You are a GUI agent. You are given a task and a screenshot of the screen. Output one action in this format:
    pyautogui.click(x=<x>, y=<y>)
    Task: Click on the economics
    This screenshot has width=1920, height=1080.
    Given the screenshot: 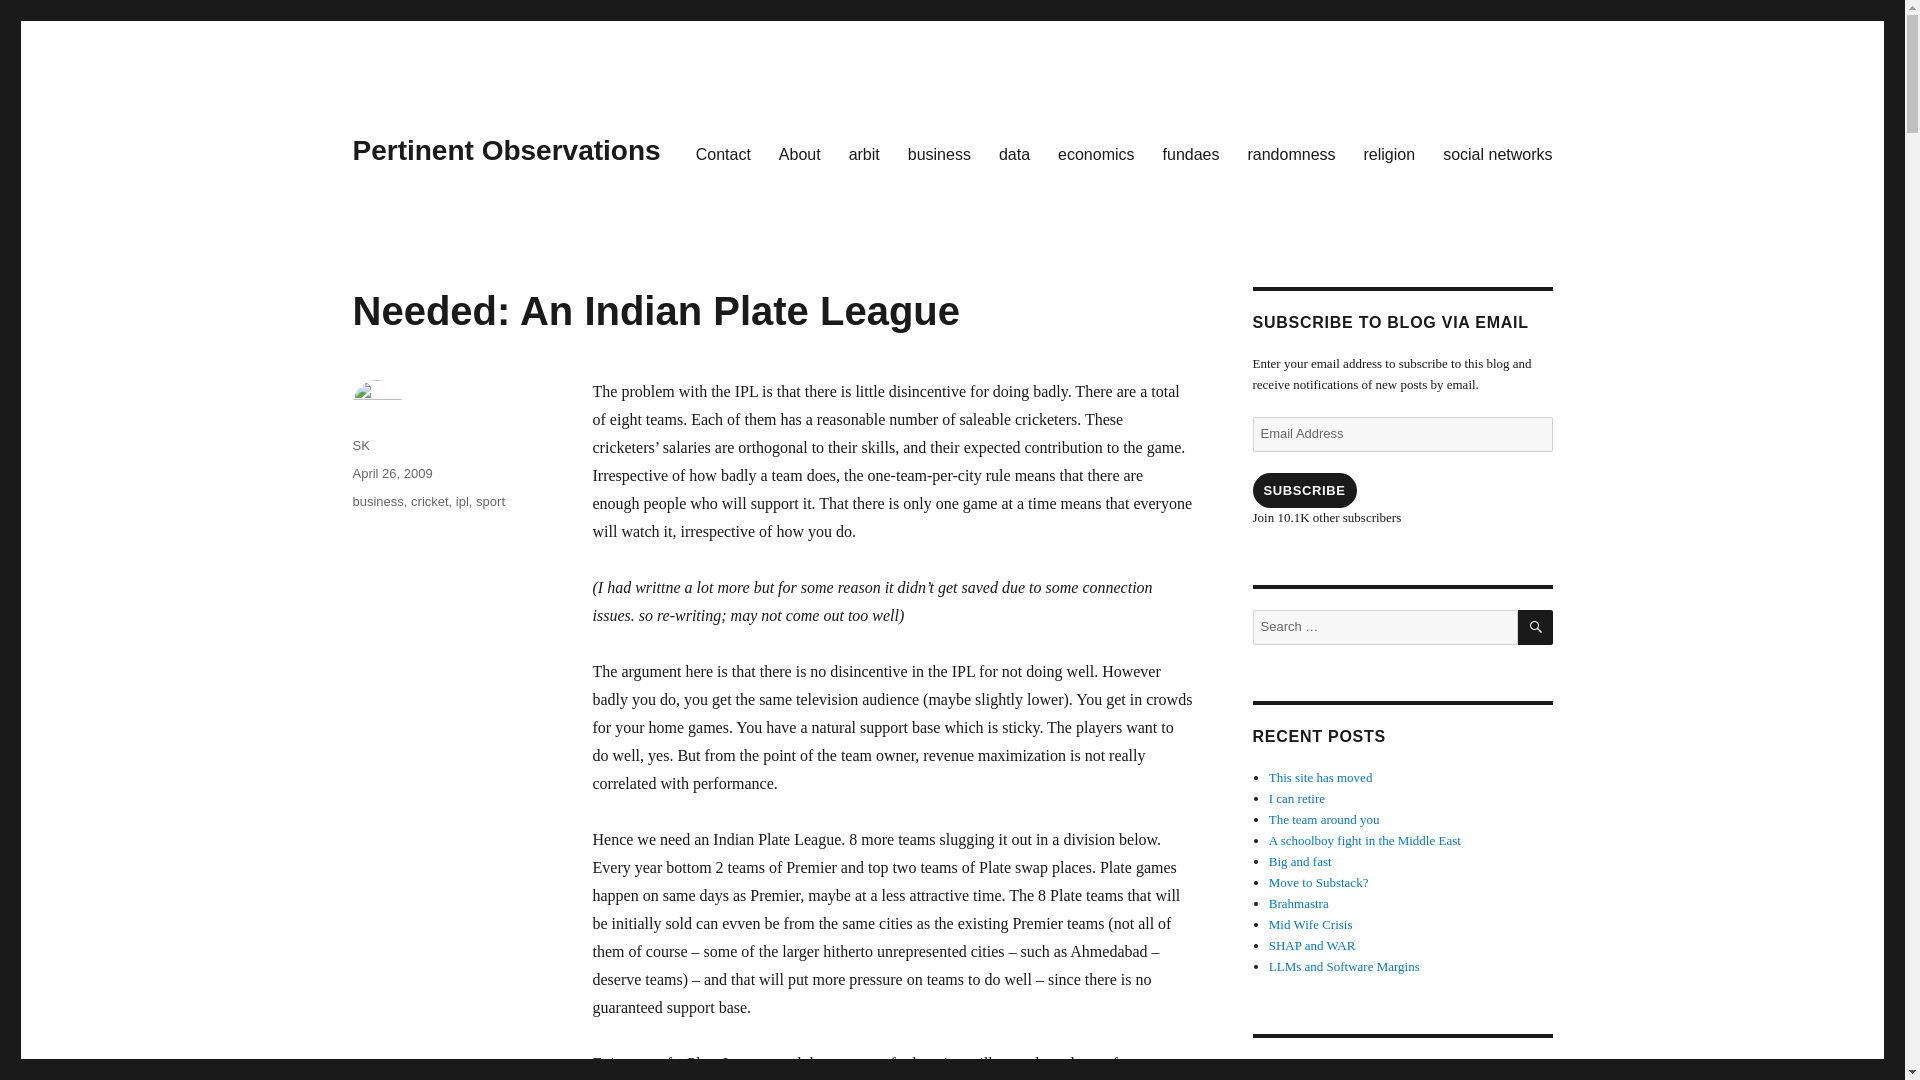 What is the action you would take?
    pyautogui.click(x=1096, y=153)
    